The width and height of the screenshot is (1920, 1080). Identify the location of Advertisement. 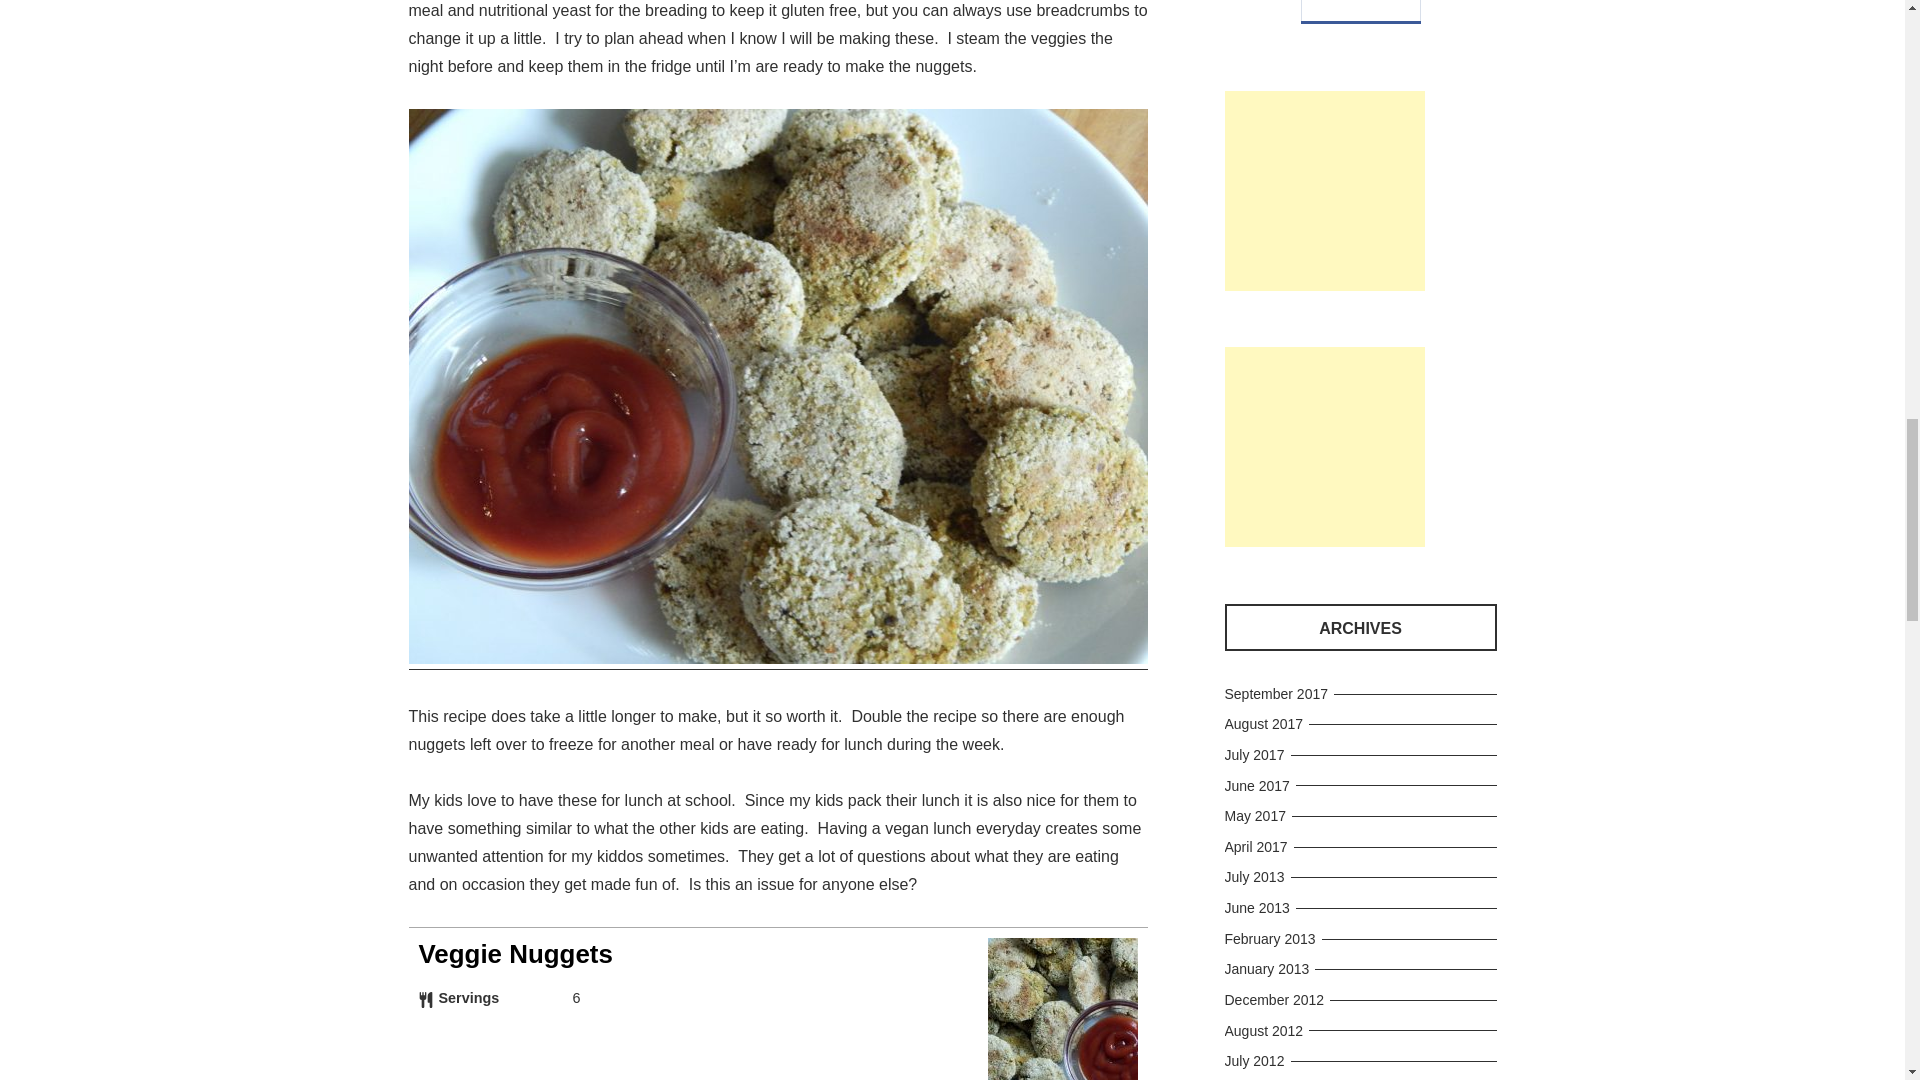
(1324, 190).